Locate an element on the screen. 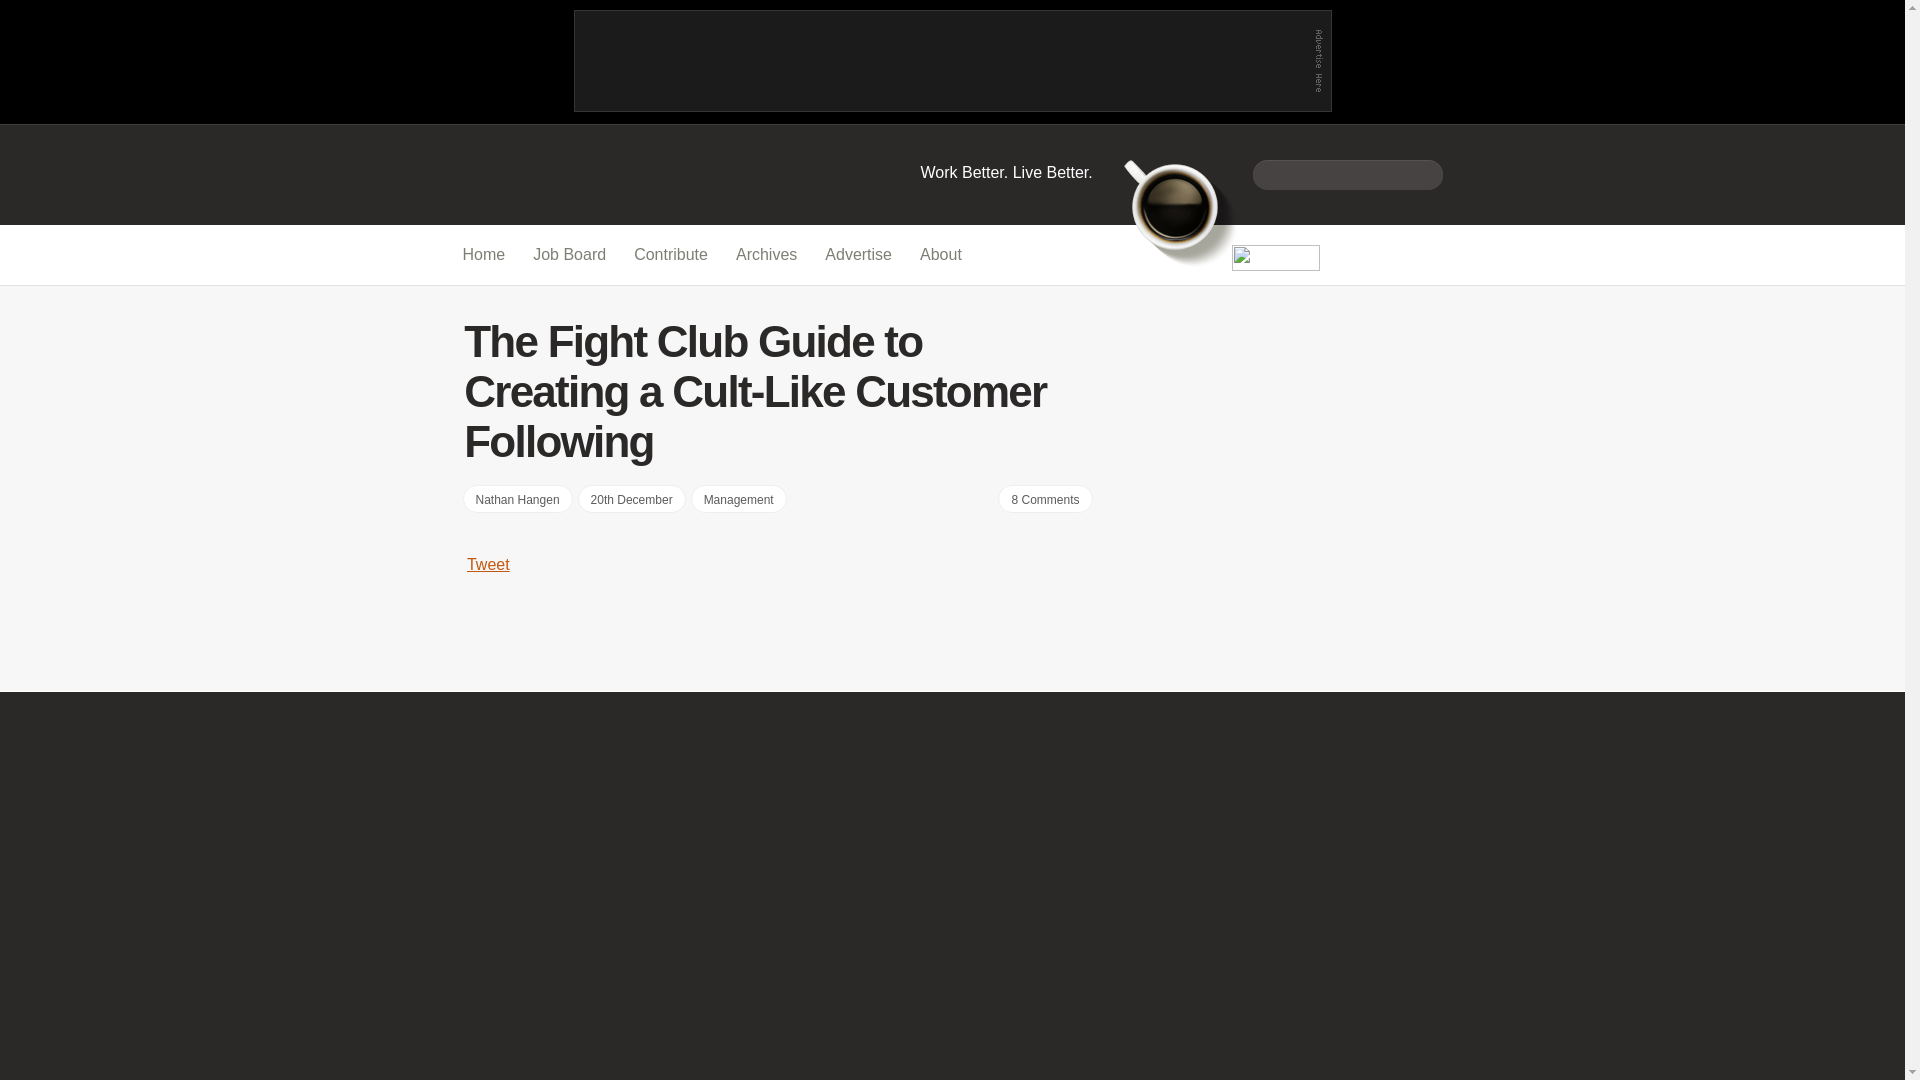 This screenshot has width=1920, height=1080. Twitter Updates is located at coordinates (1362, 254).